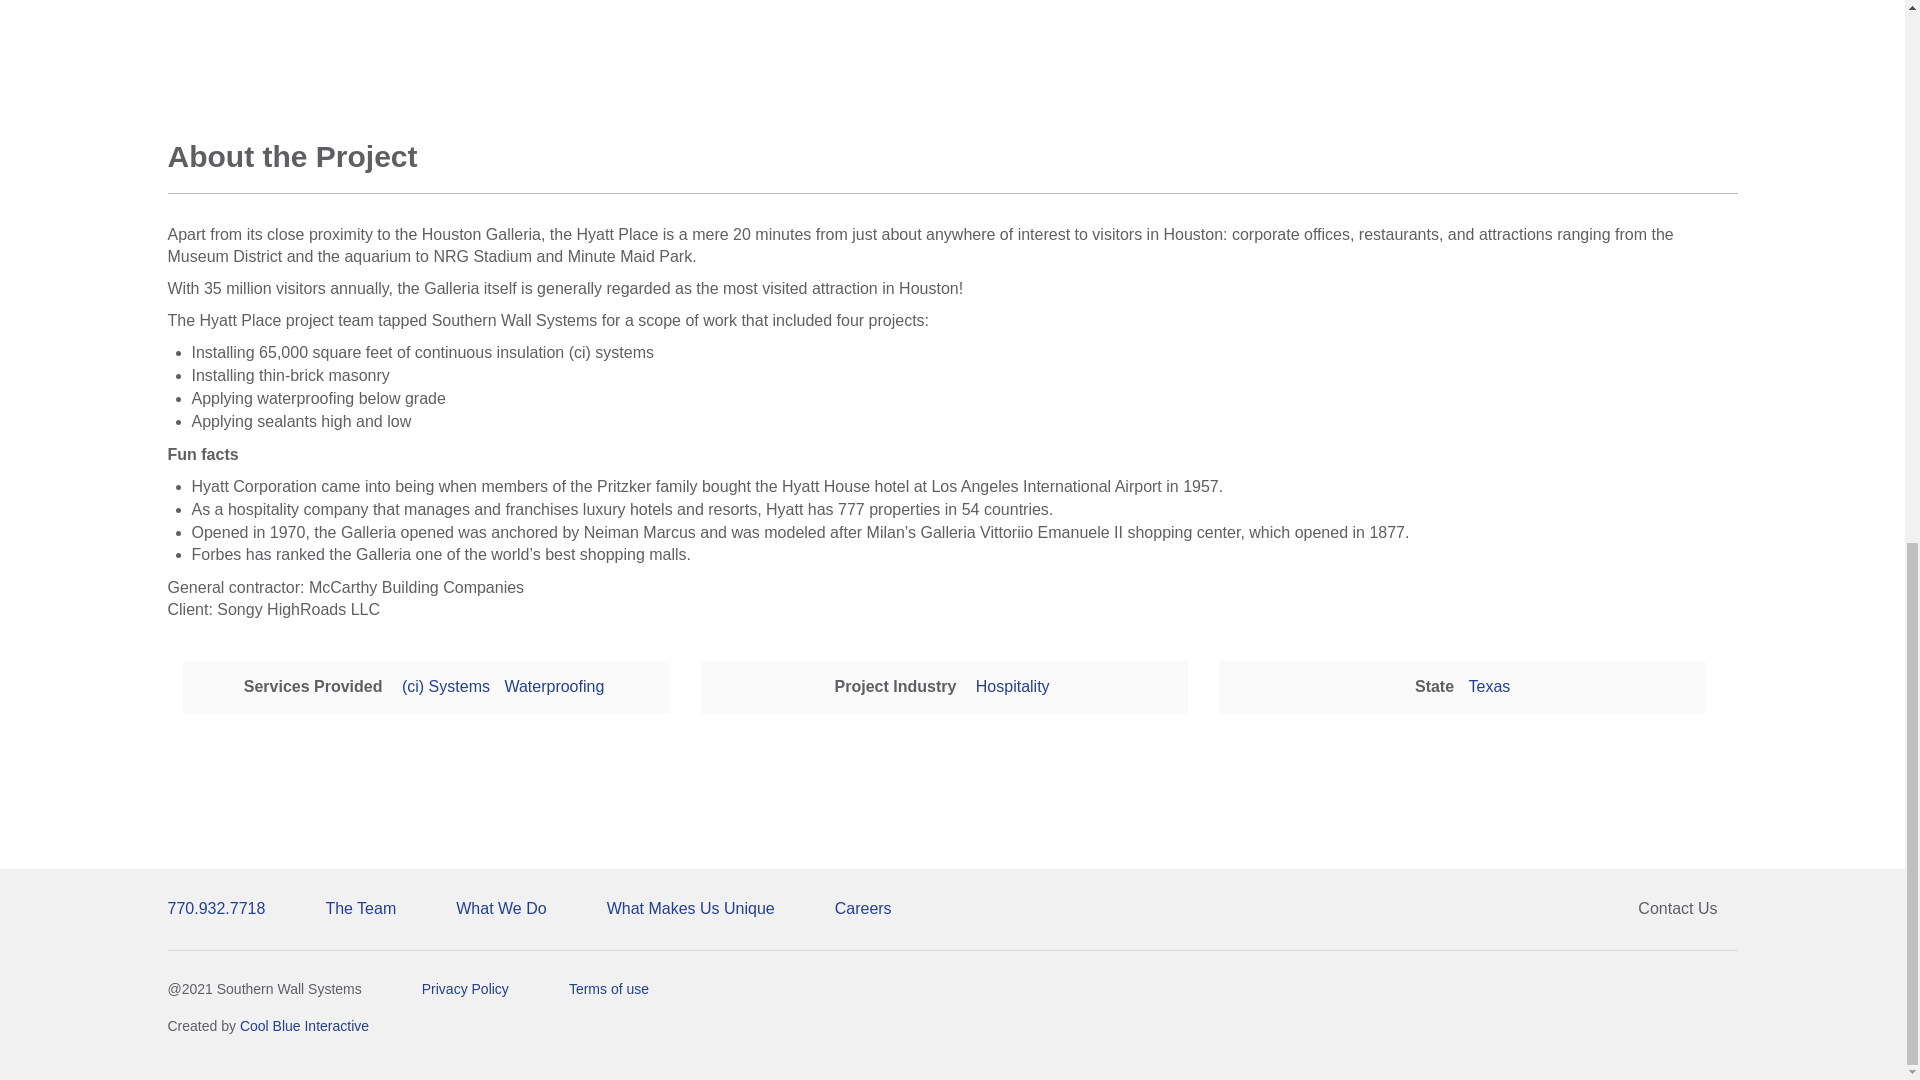 The width and height of the screenshot is (1920, 1080). Describe the element at coordinates (690, 908) in the screenshot. I see `What Makes Us Unique` at that location.